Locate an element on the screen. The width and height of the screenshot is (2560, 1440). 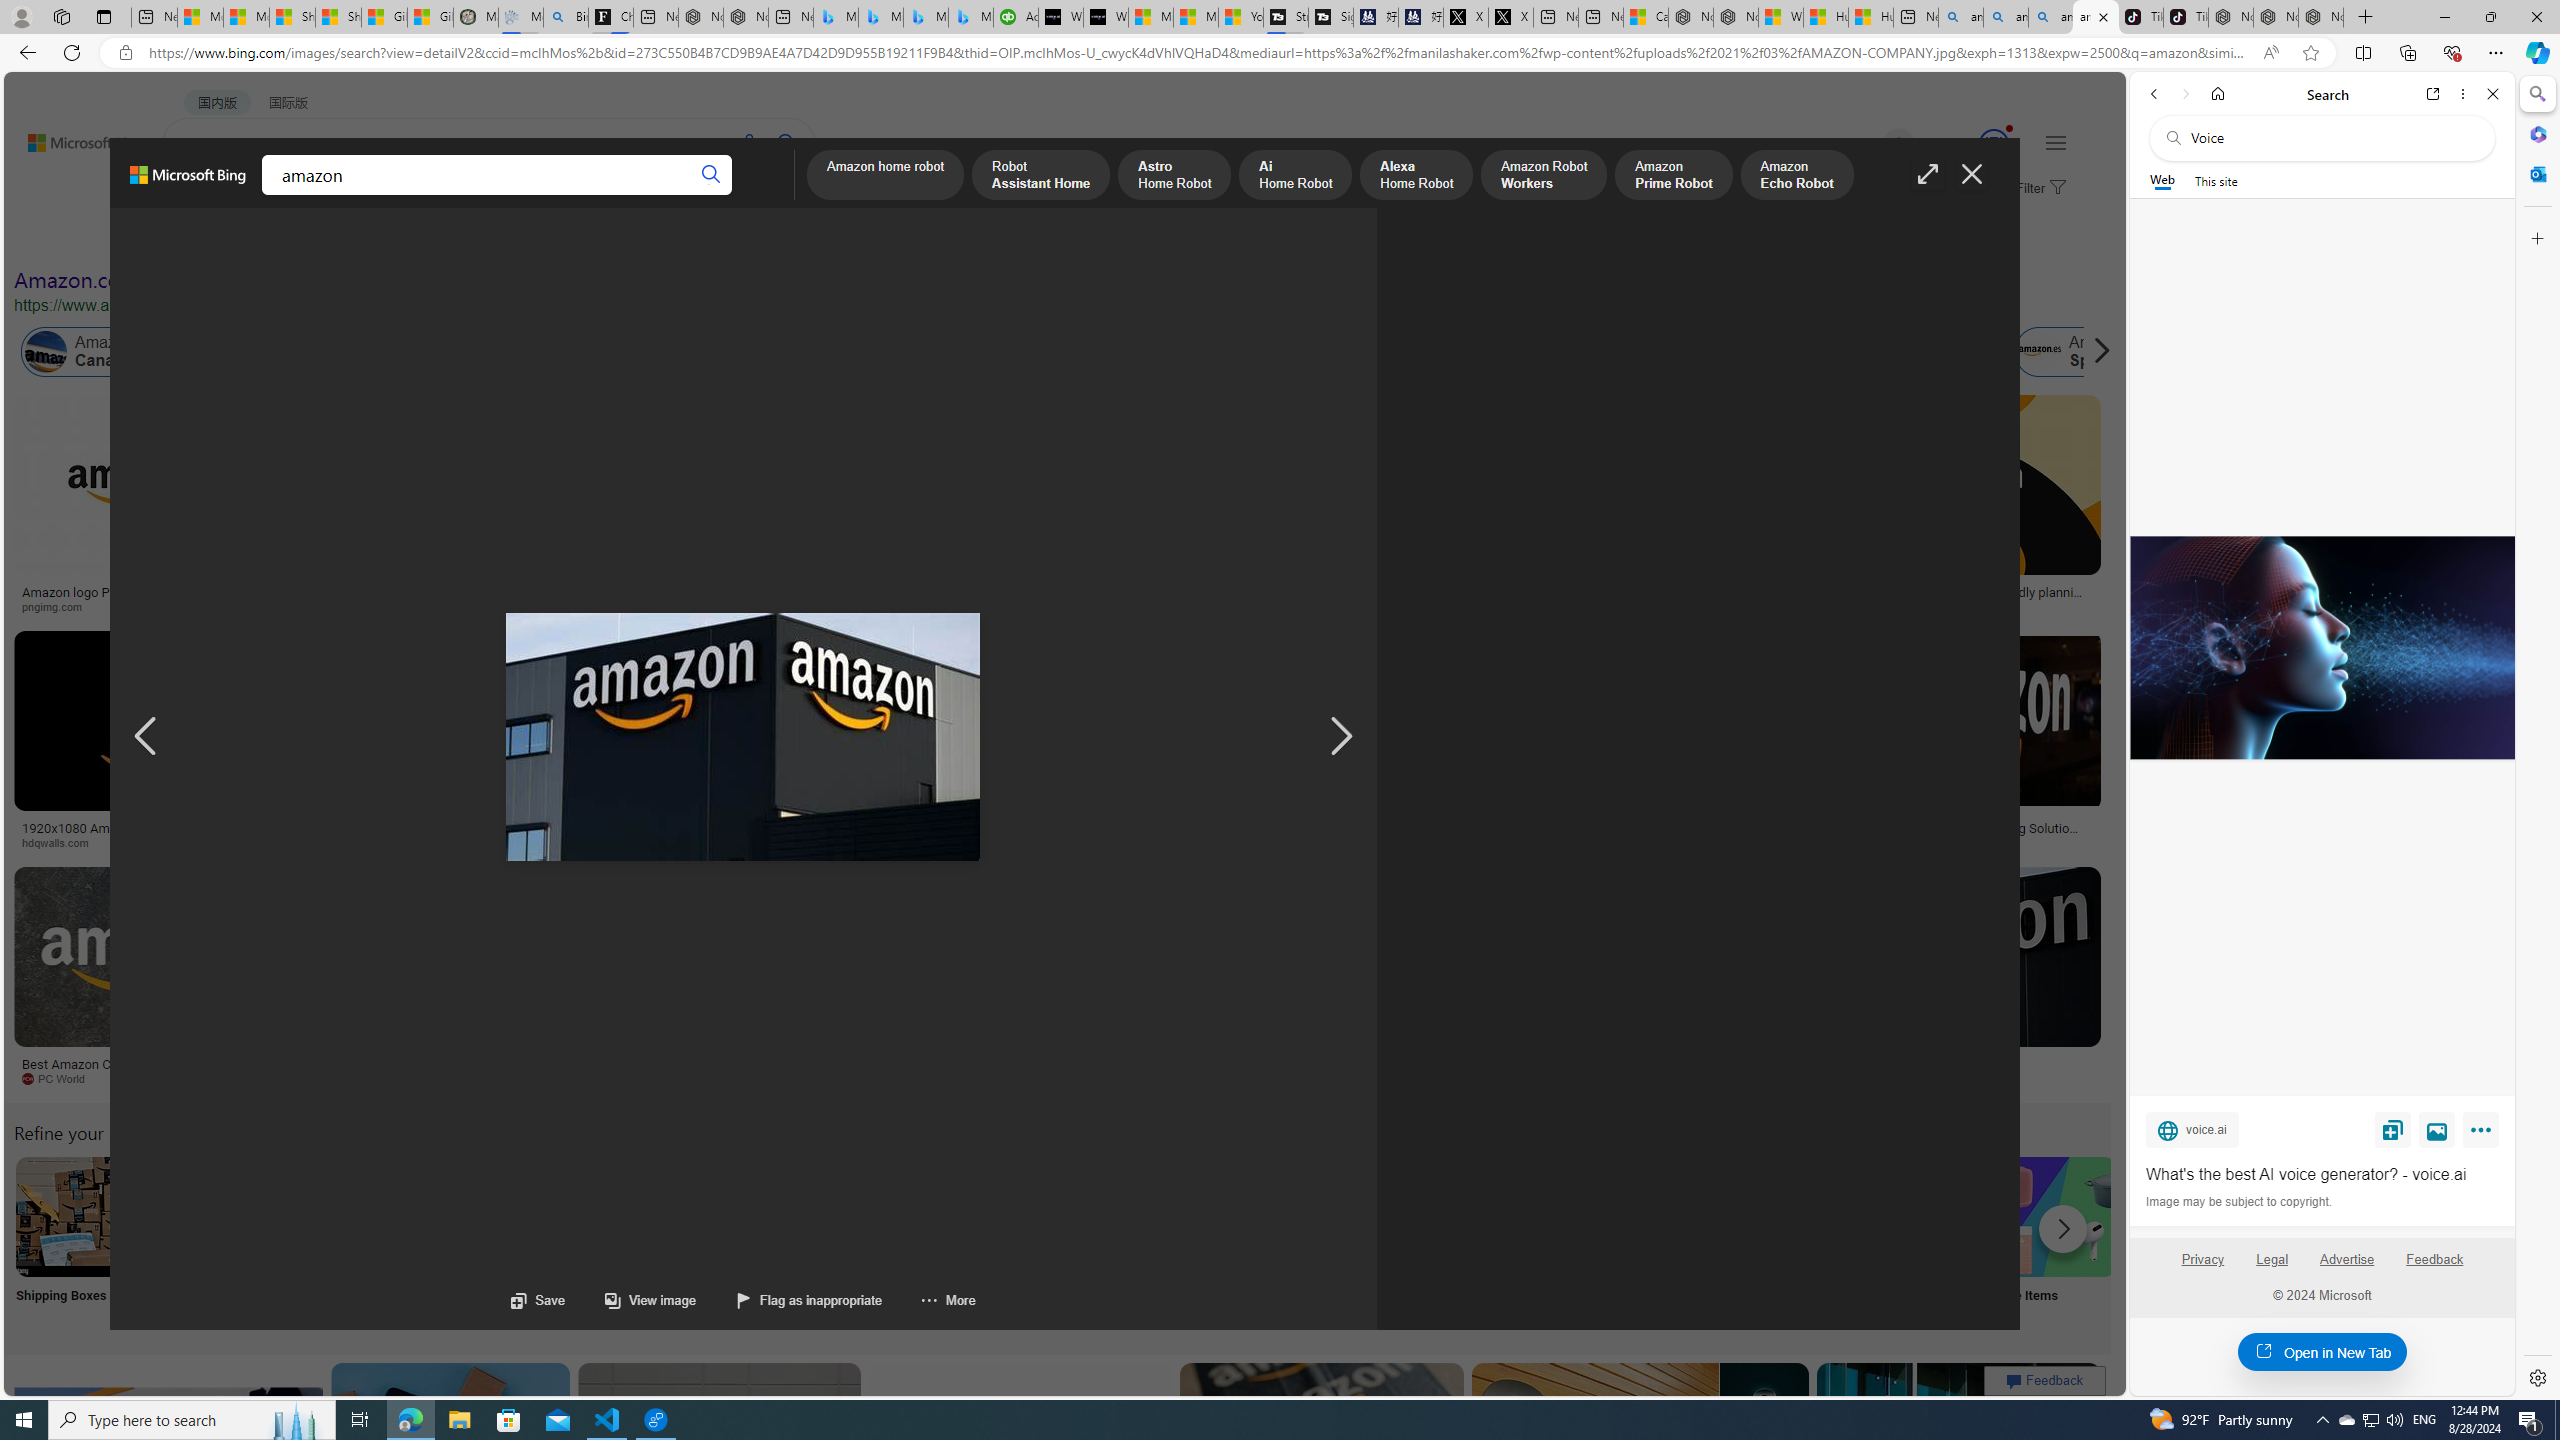
Amazon Visa Card Login is located at coordinates (1924, 1216).